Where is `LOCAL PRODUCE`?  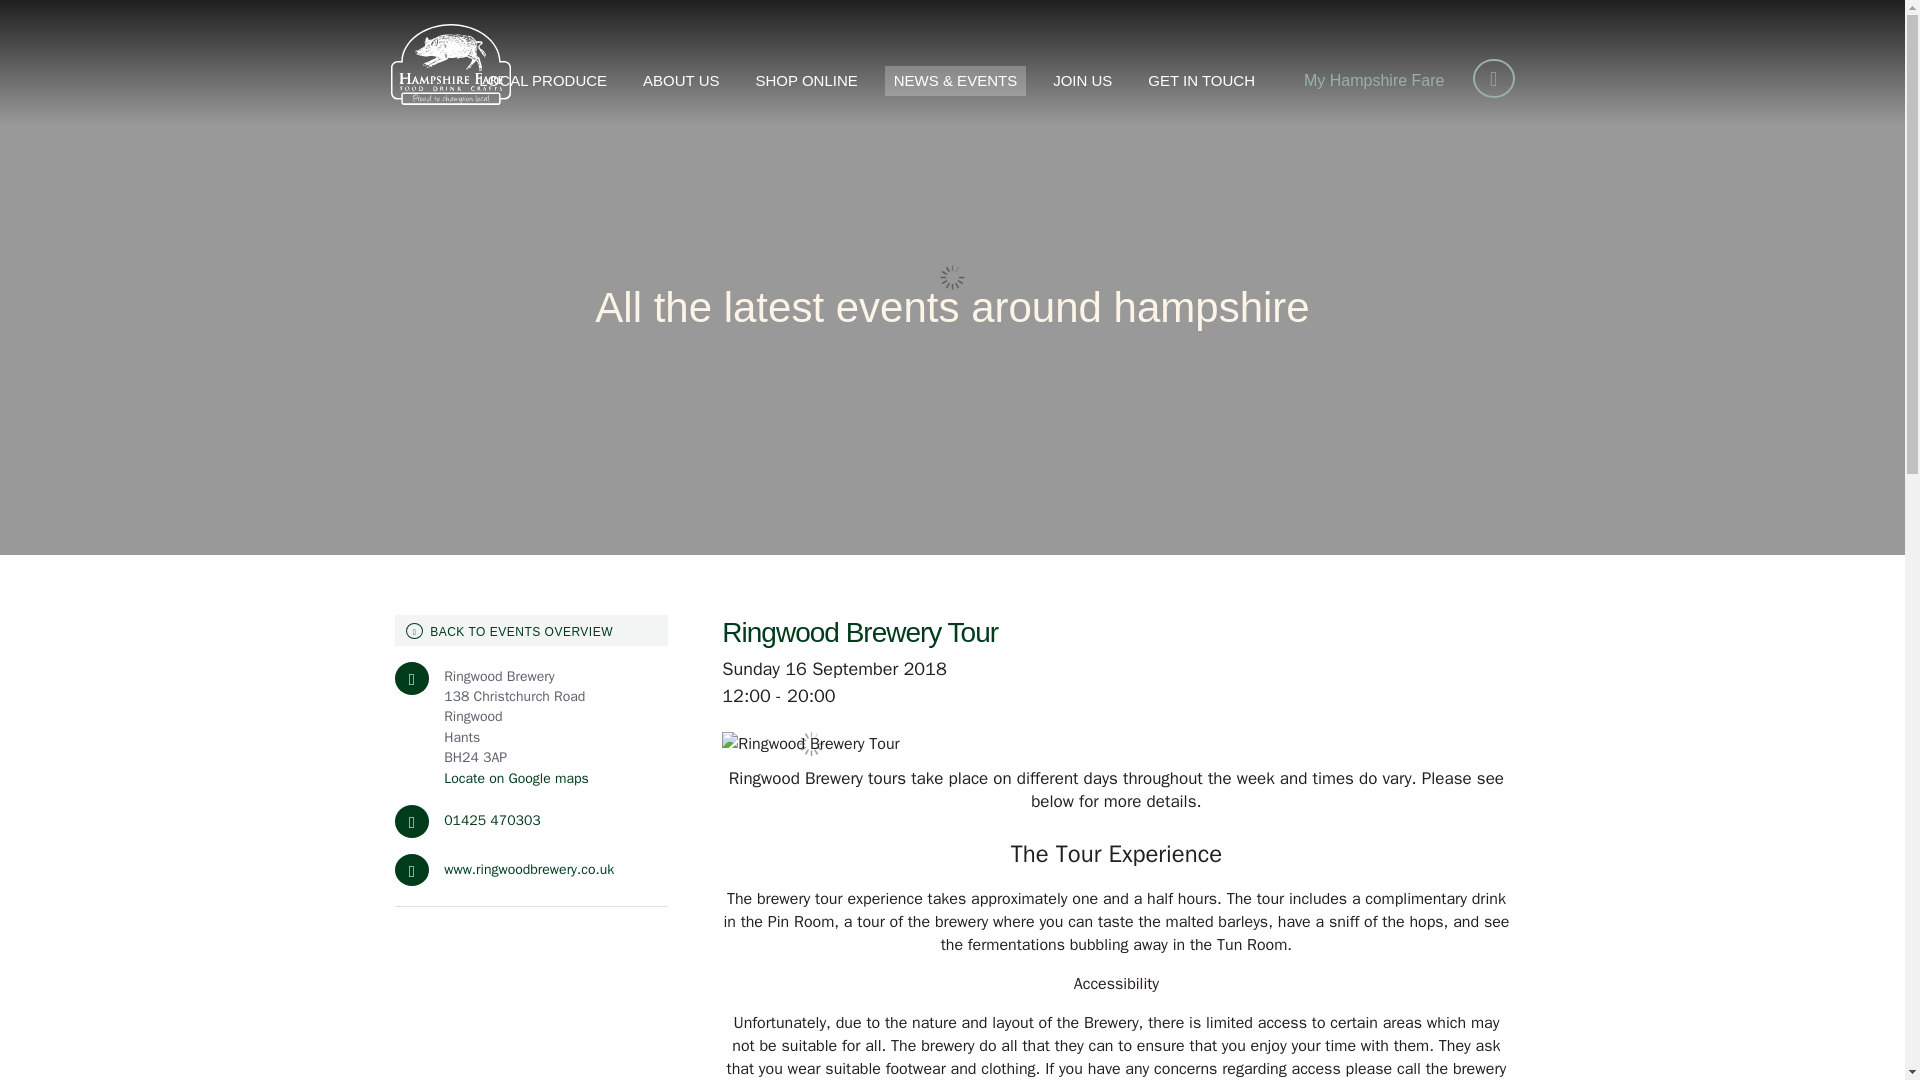
LOCAL PRODUCE is located at coordinates (543, 80).